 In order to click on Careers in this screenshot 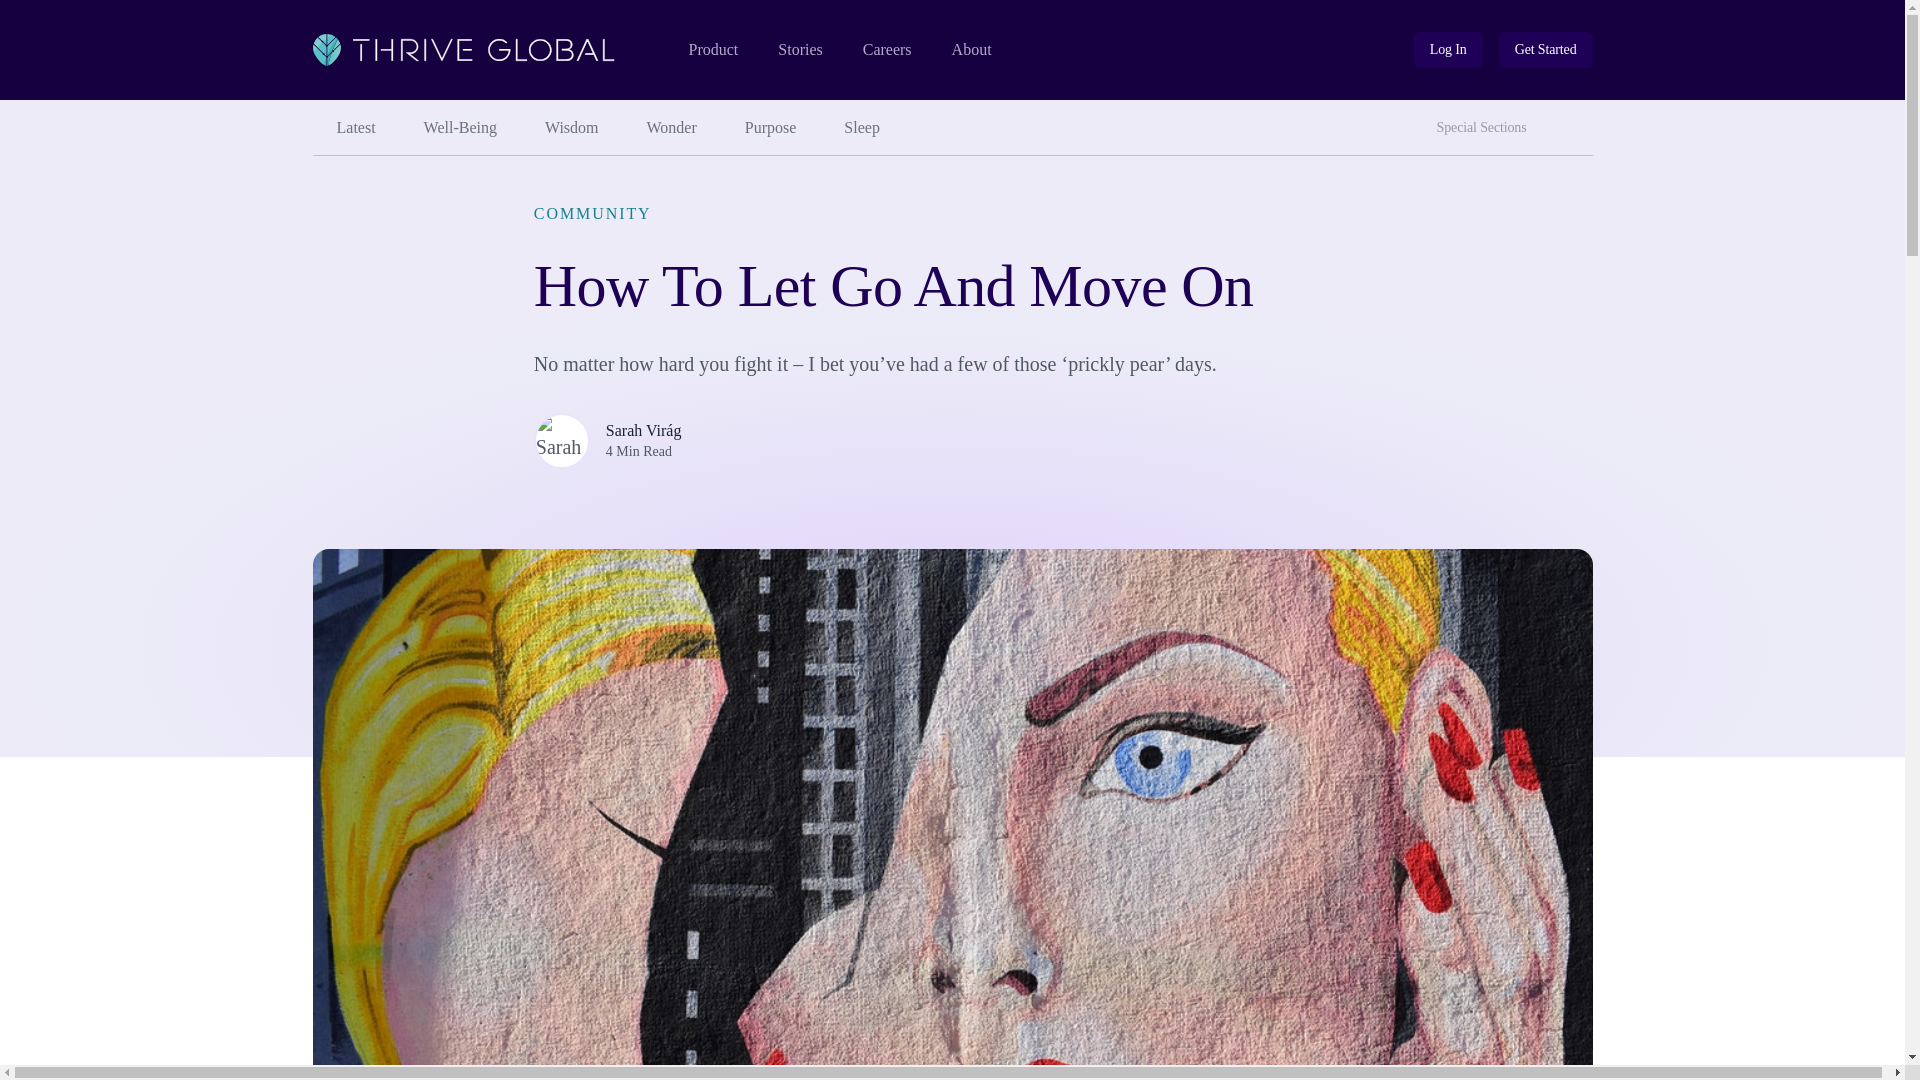, I will do `click(887, 50)`.